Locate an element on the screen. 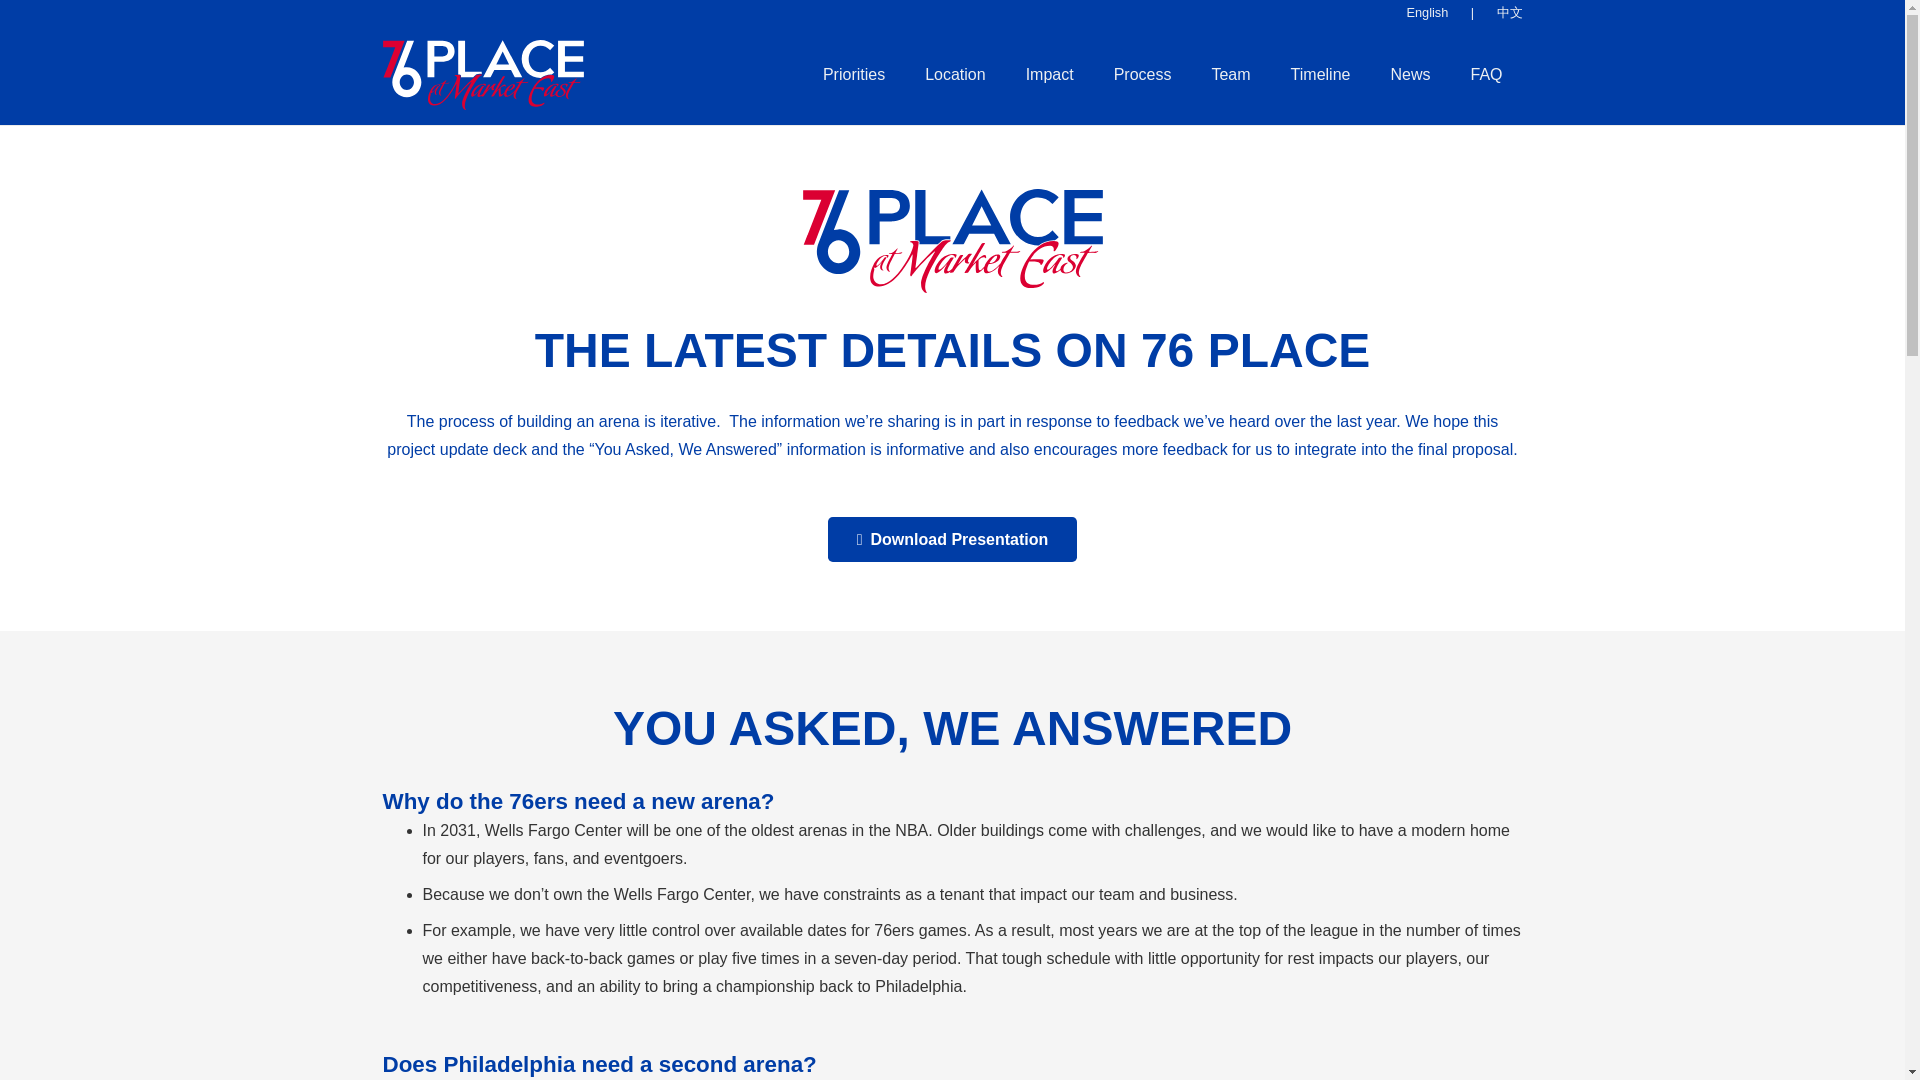 This screenshot has height=1080, width=1920. Priorities is located at coordinates (853, 74).